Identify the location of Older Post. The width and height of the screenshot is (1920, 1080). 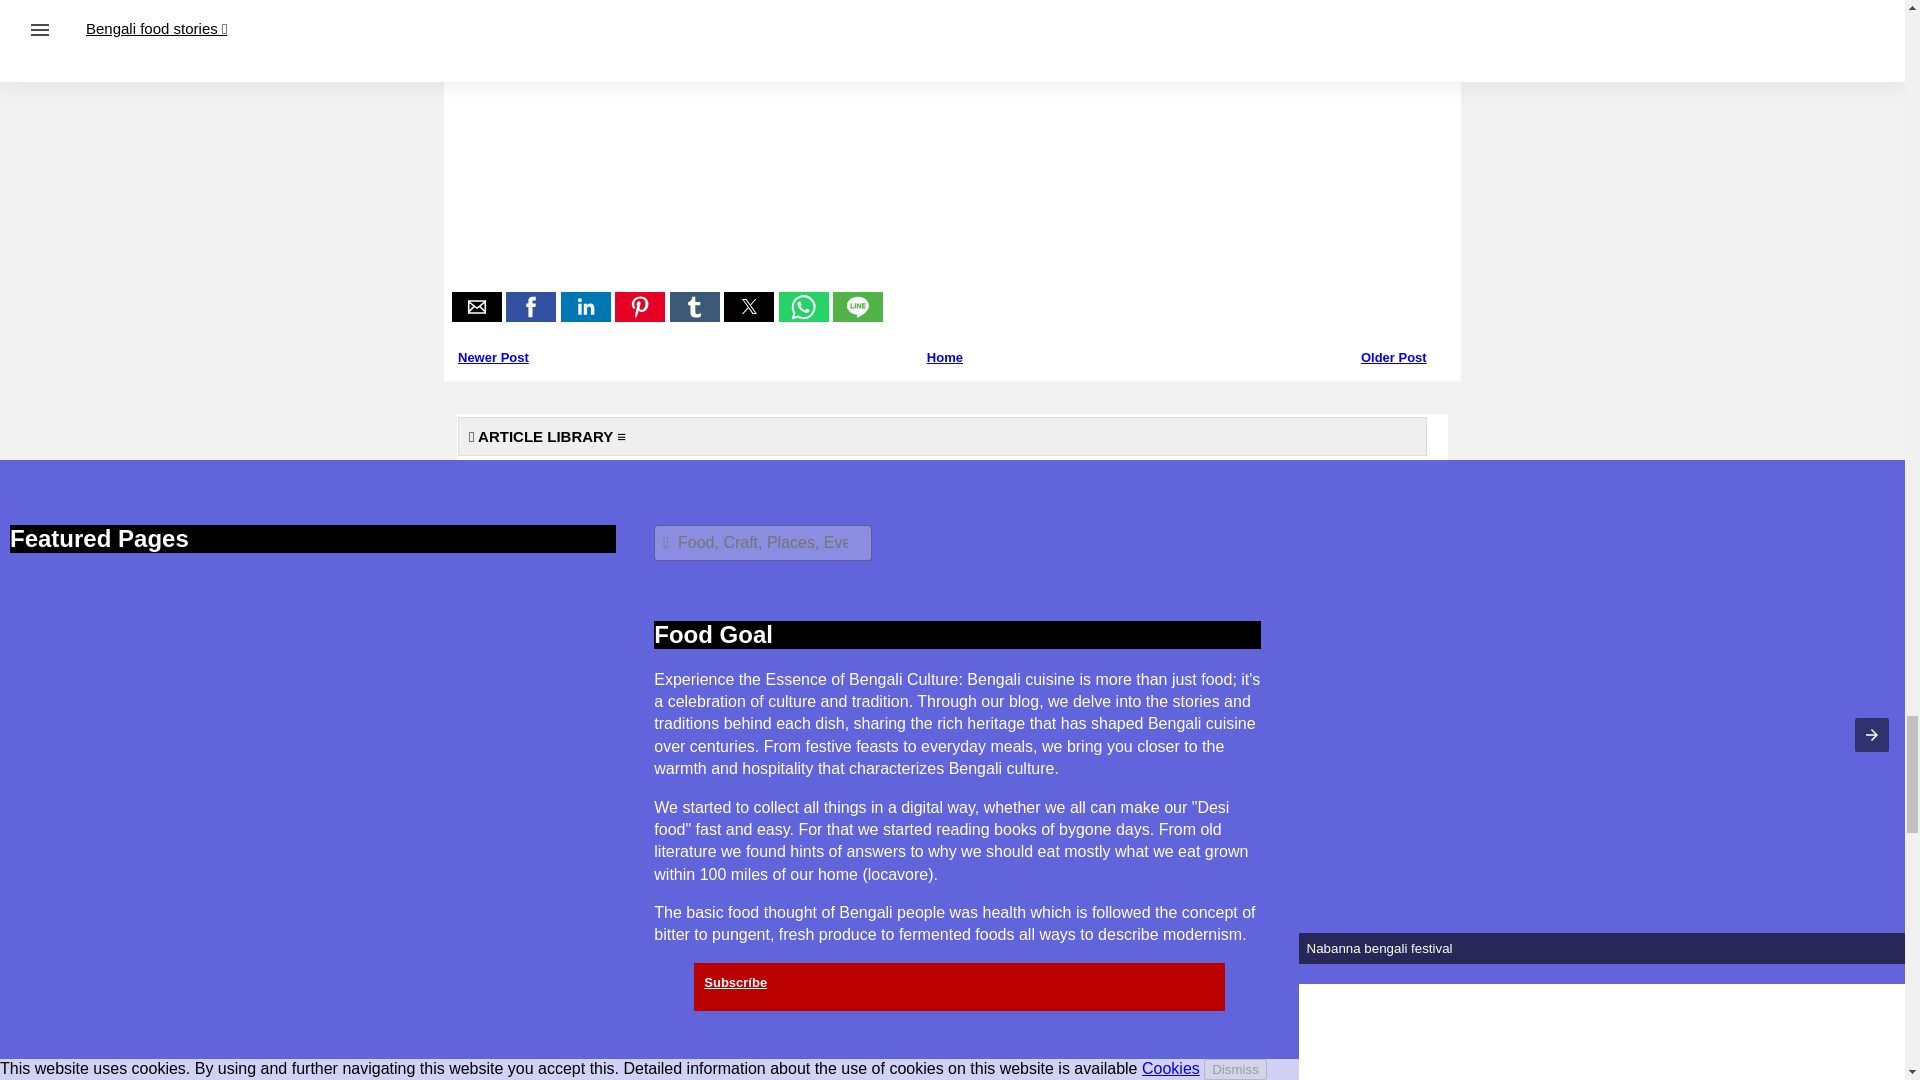
(1394, 357).